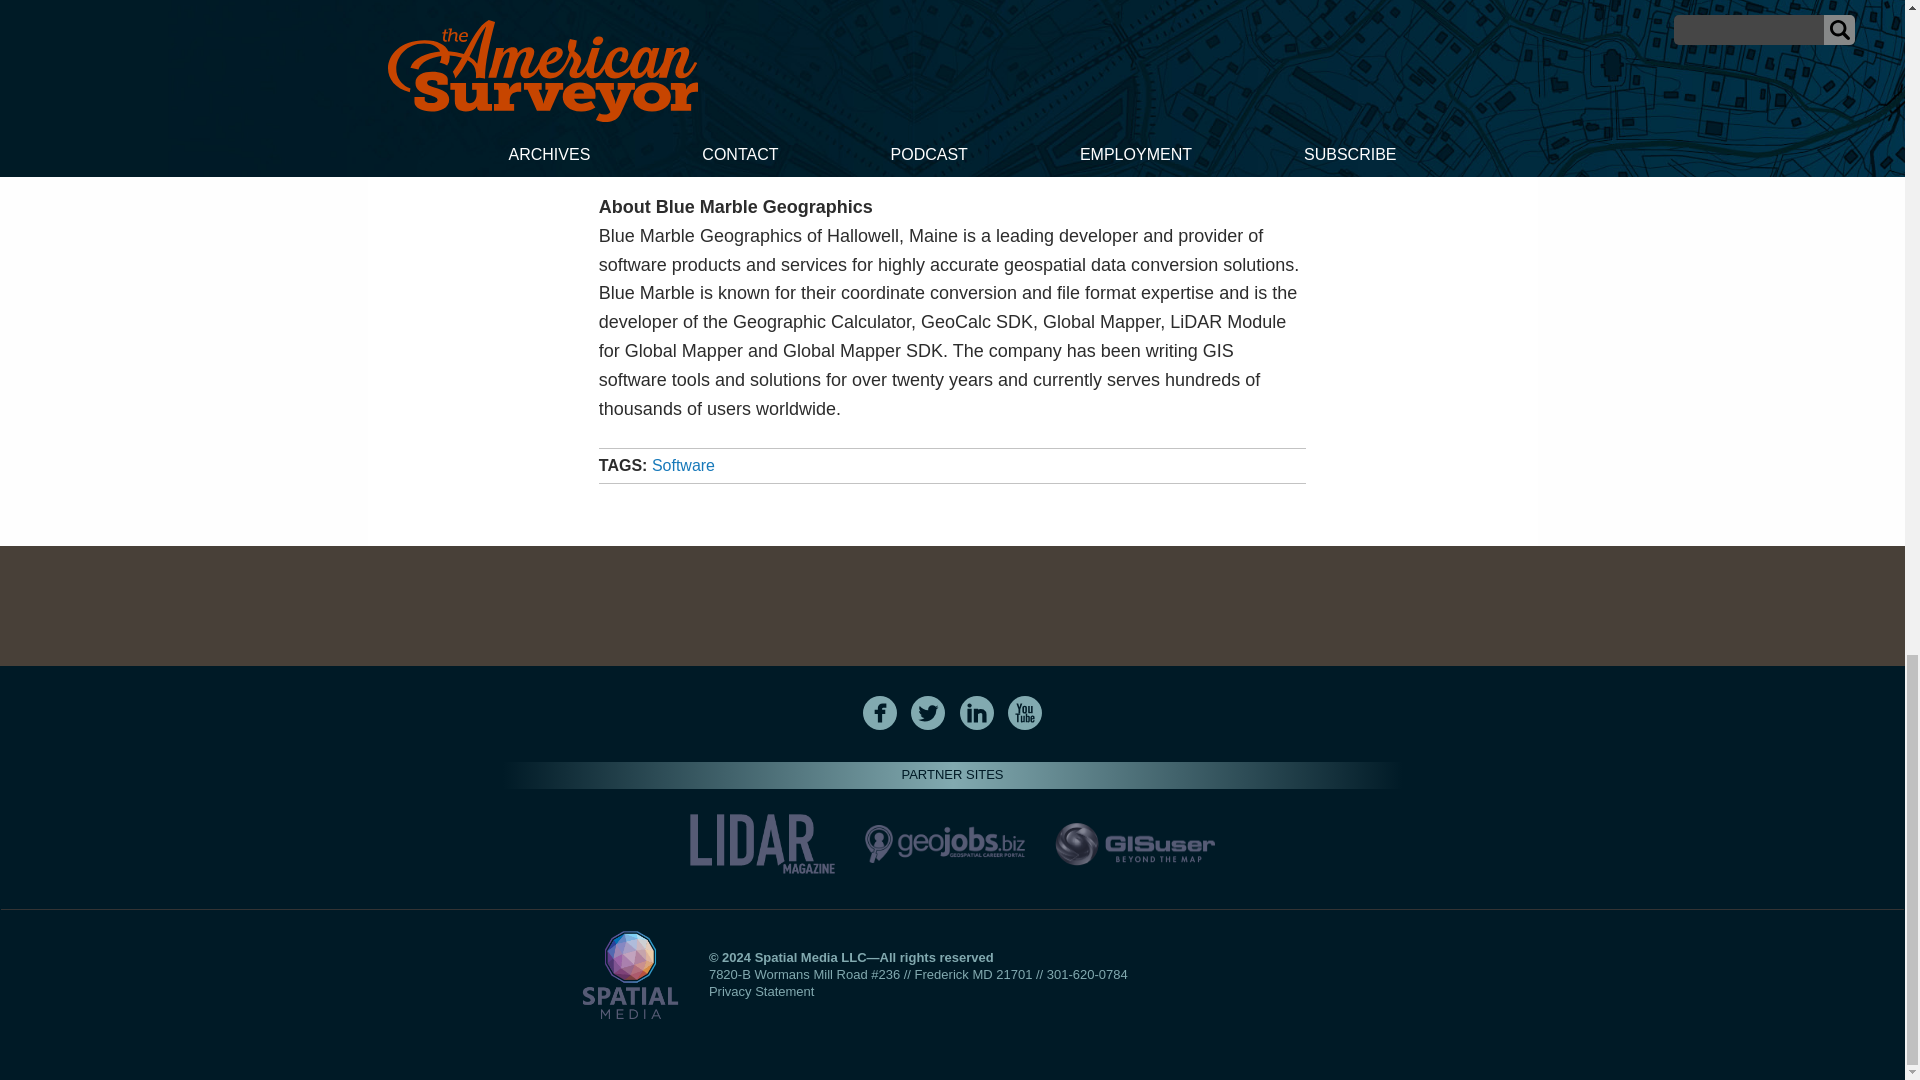  What do you see at coordinates (1024, 712) in the screenshot?
I see `icon-sm-youtube` at bounding box center [1024, 712].